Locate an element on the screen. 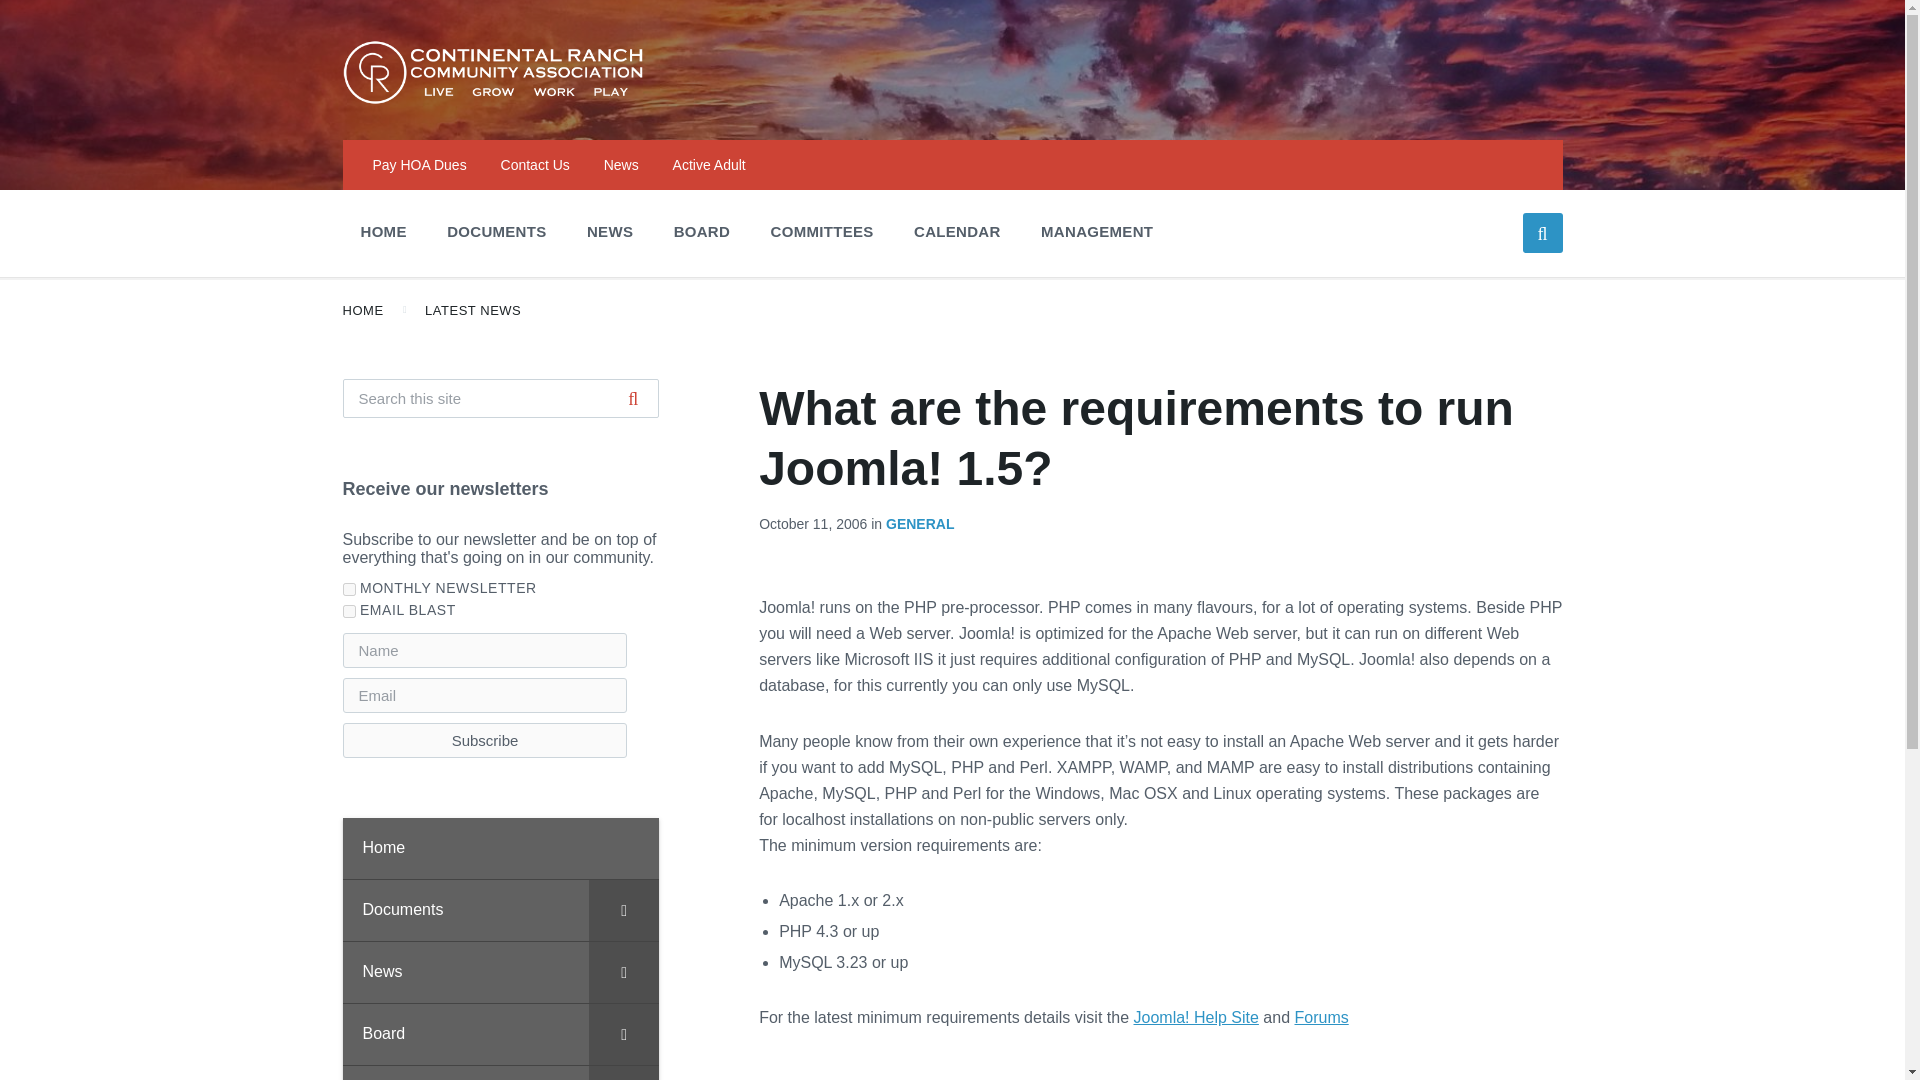  Active Adult is located at coordinates (710, 164).